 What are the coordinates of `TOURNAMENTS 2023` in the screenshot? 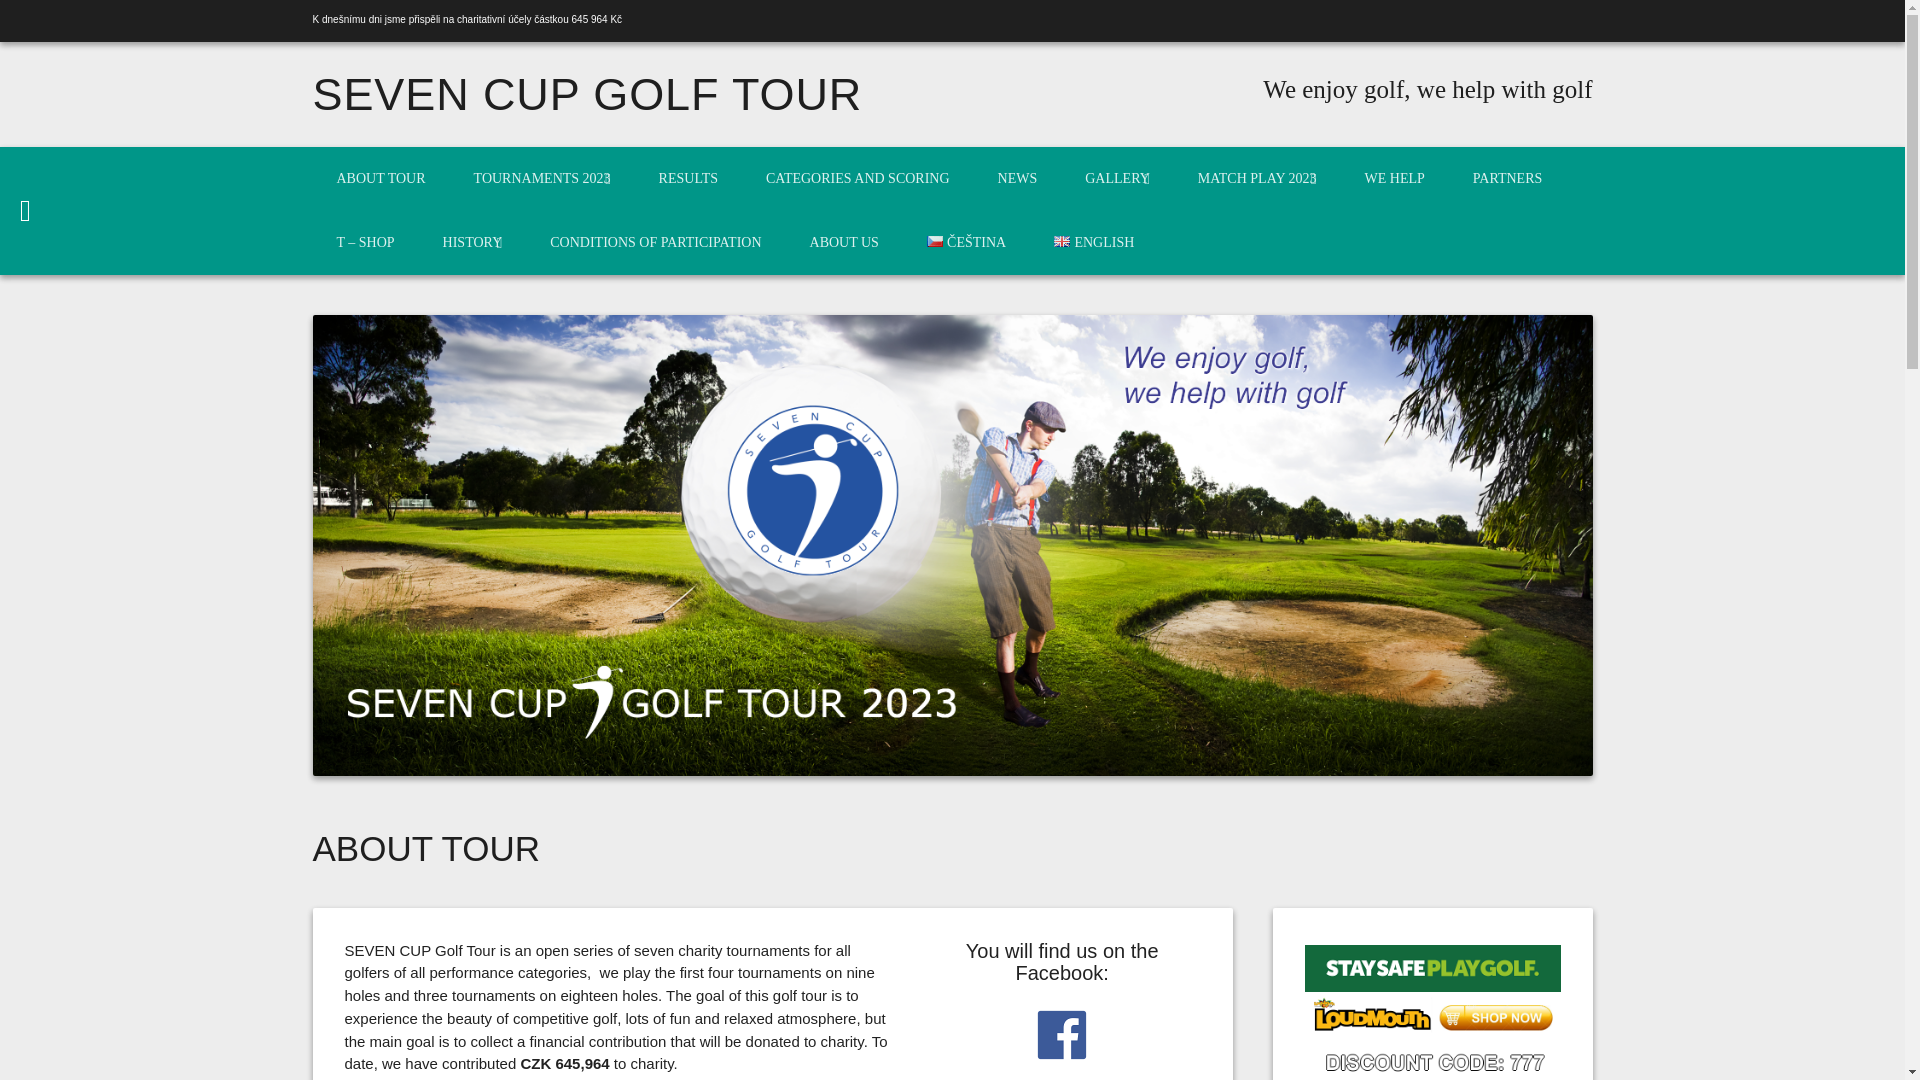 It's located at (542, 178).